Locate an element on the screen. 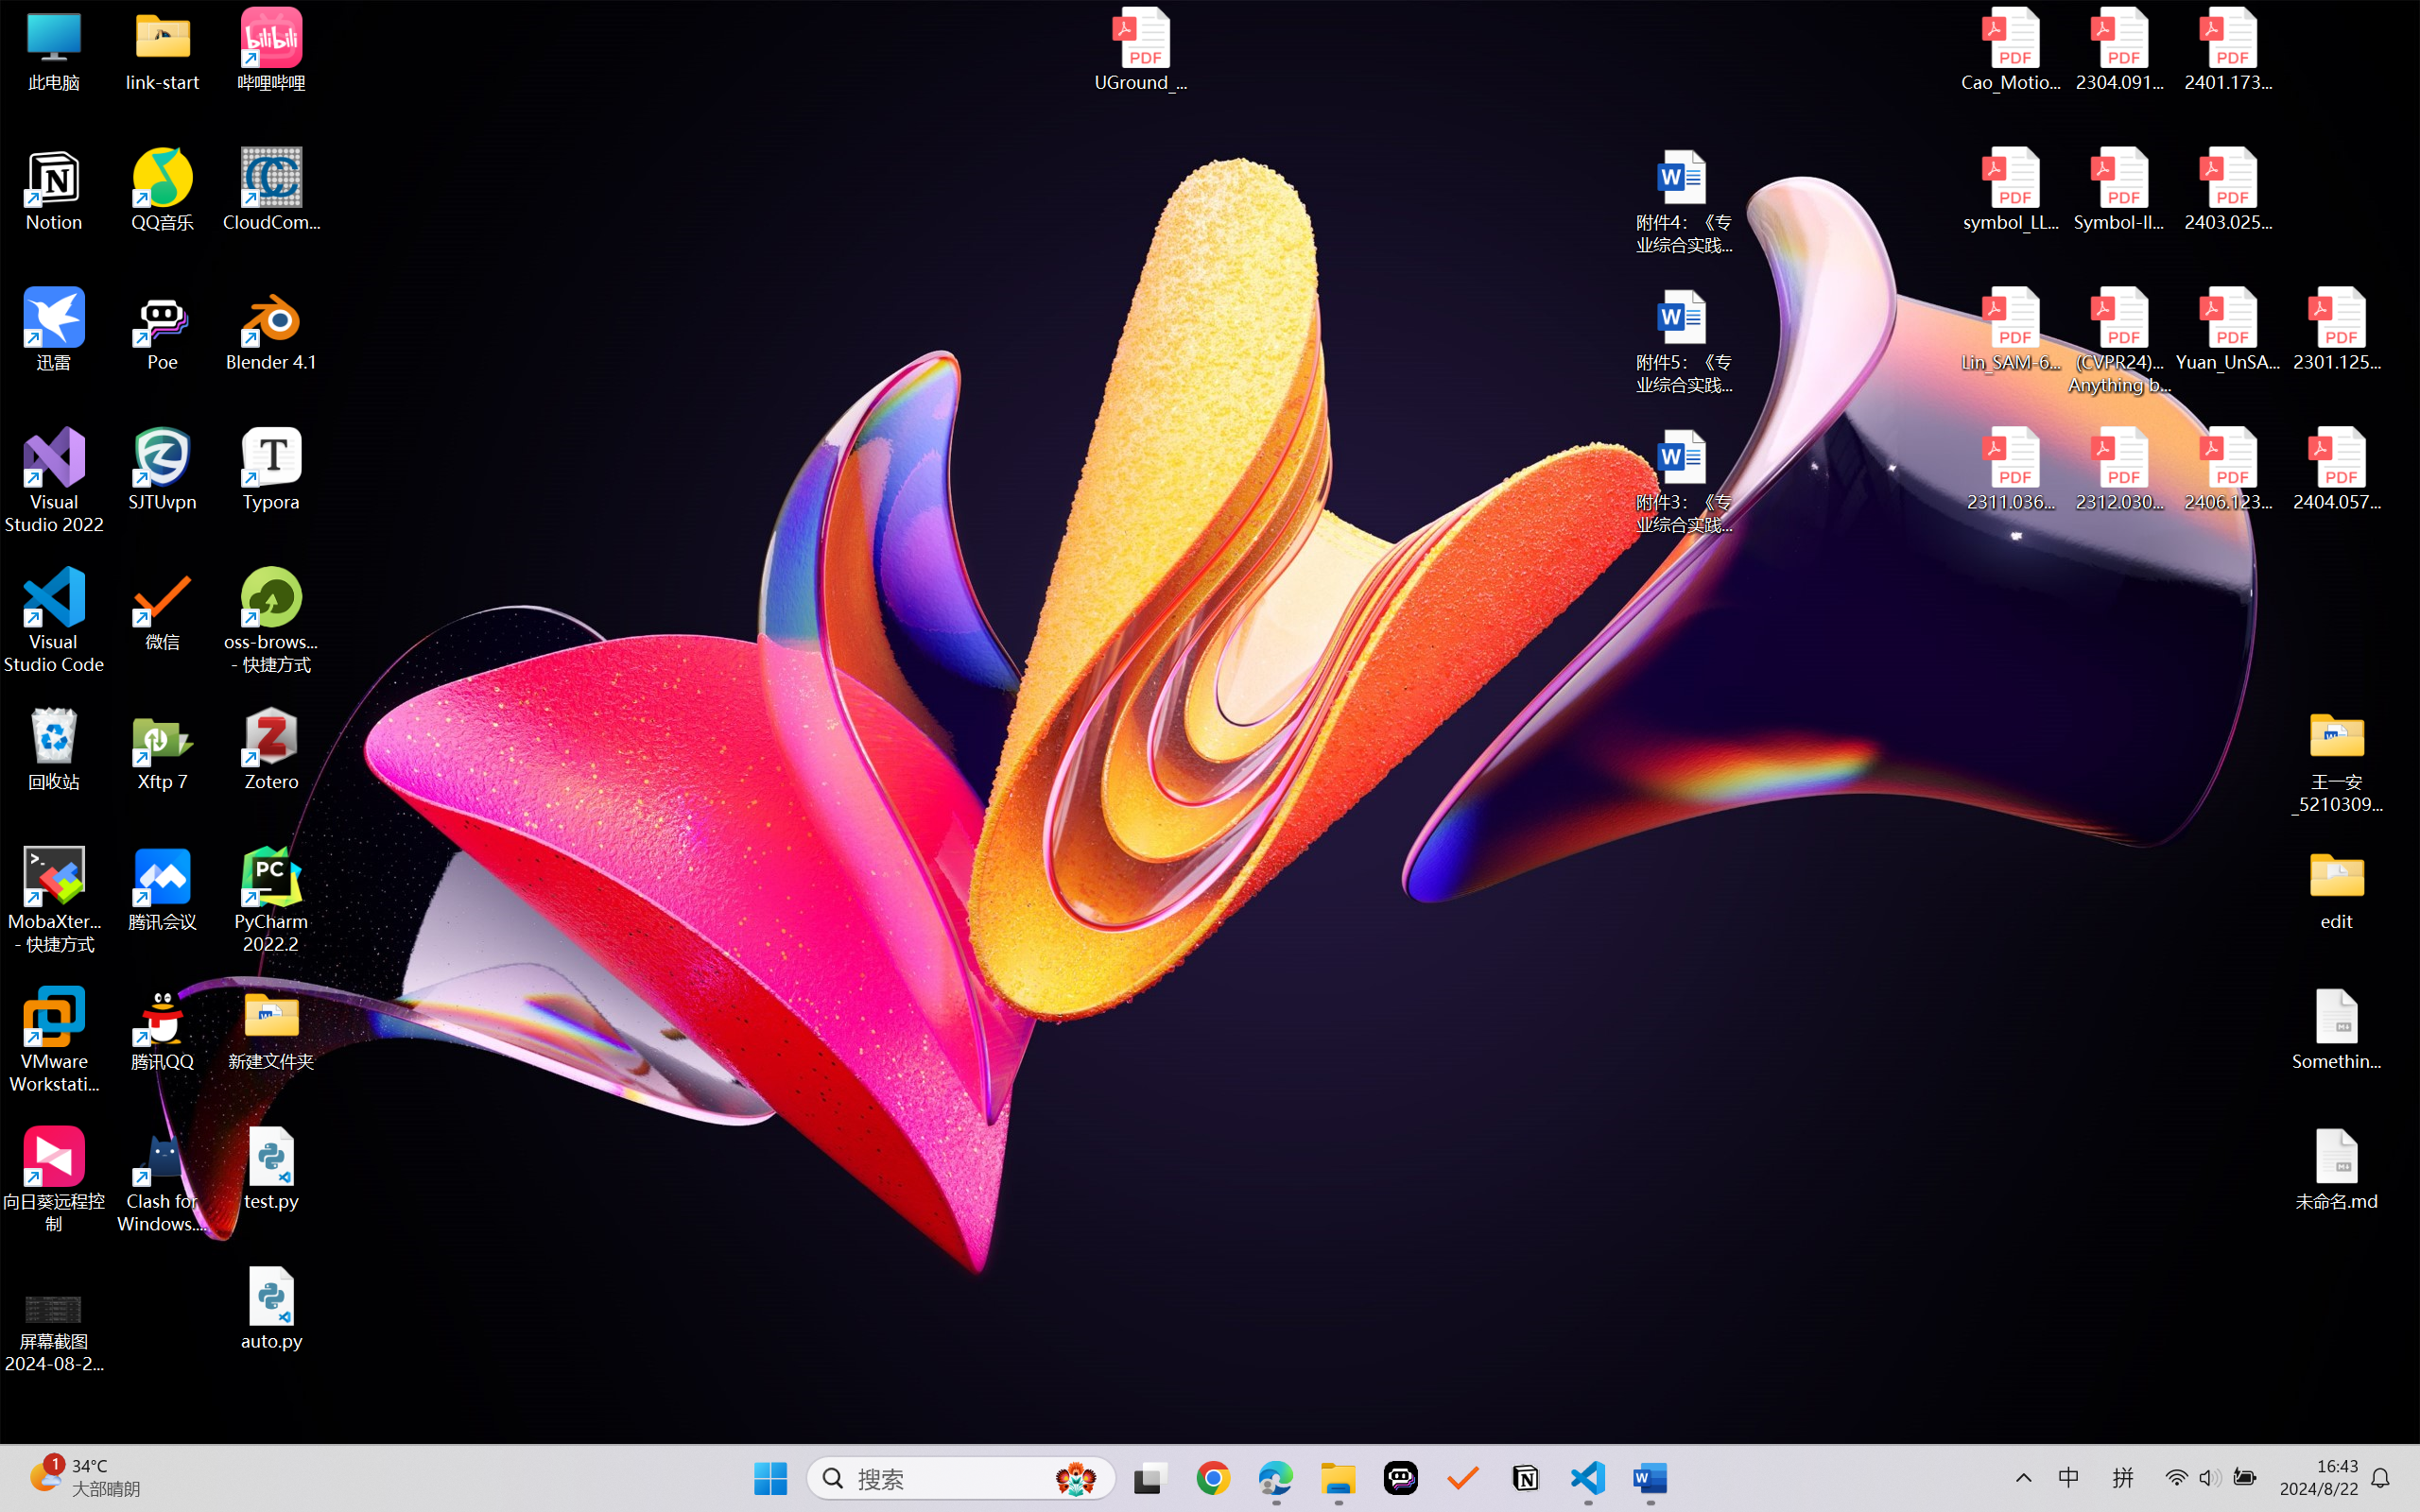 The width and height of the screenshot is (2420, 1512). PyCharm 2022.2 is located at coordinates (272, 900).